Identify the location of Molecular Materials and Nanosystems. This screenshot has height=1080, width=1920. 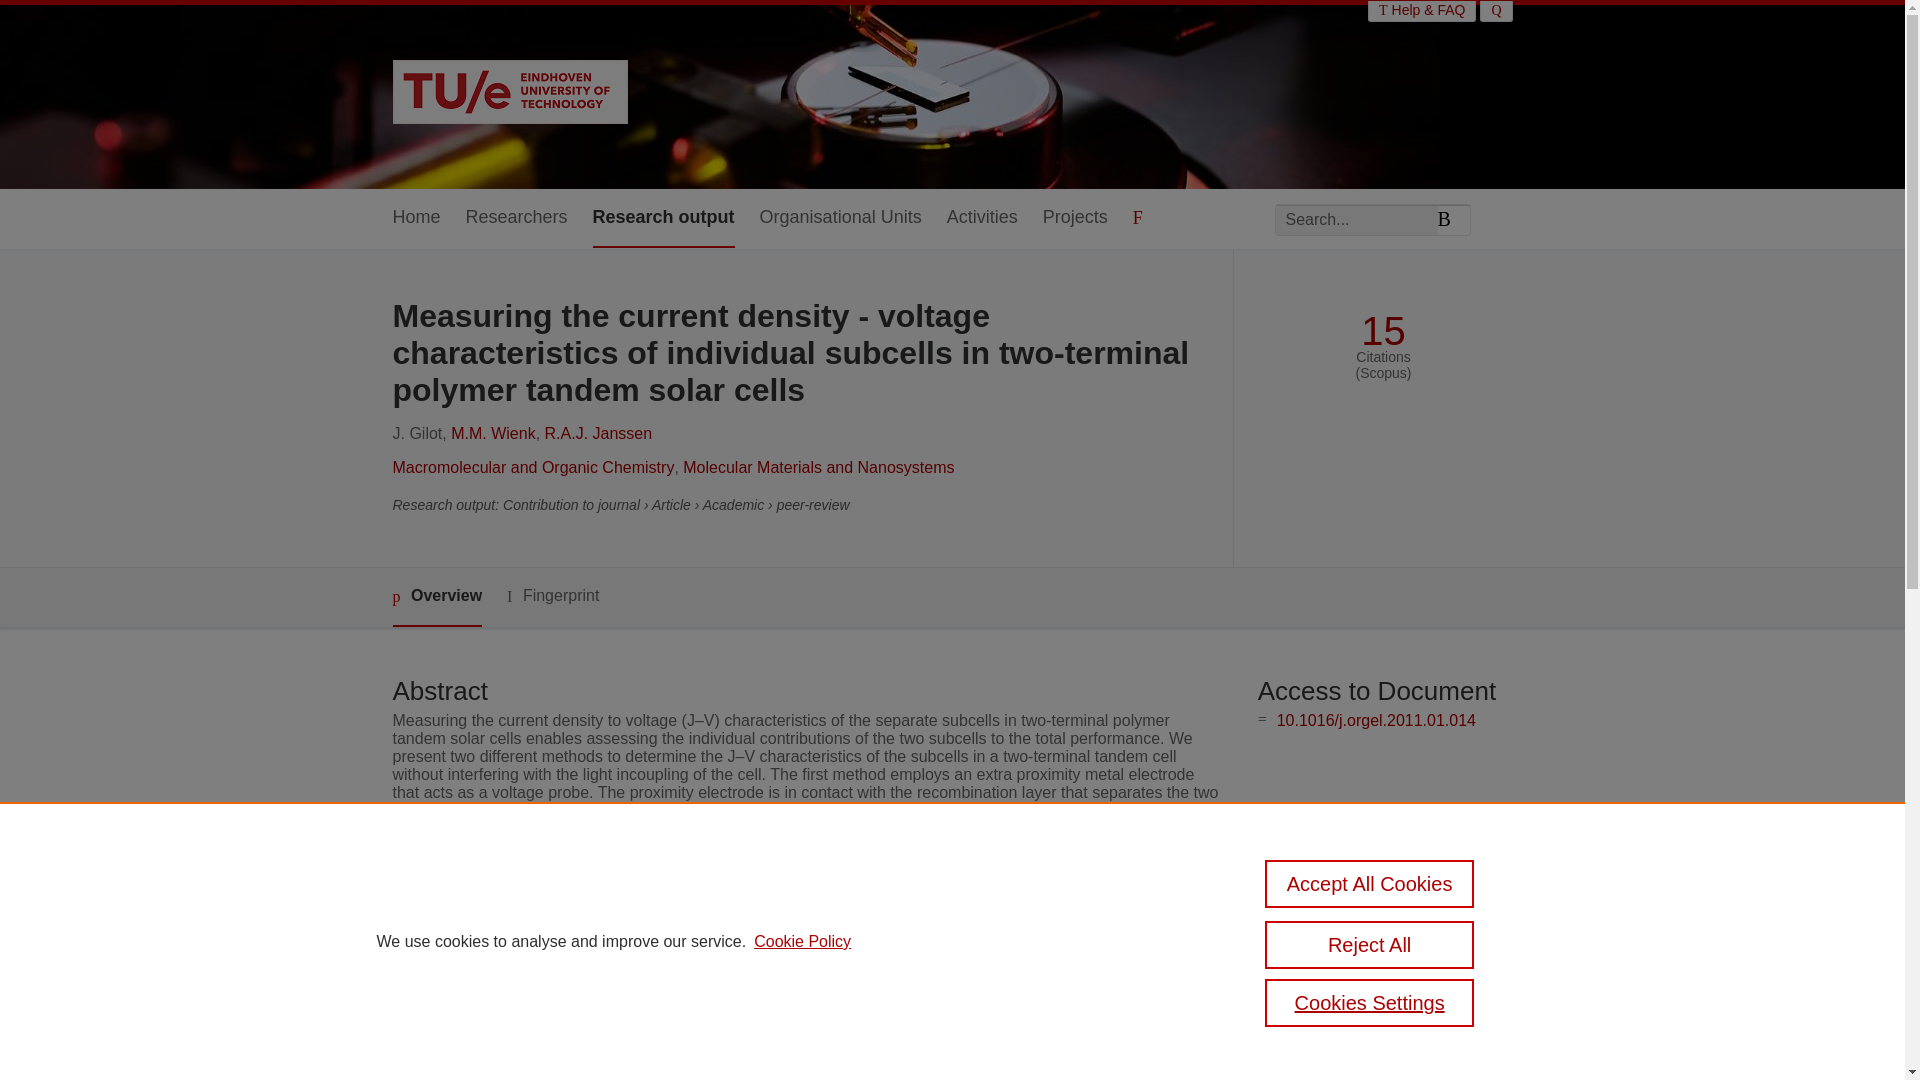
(818, 468).